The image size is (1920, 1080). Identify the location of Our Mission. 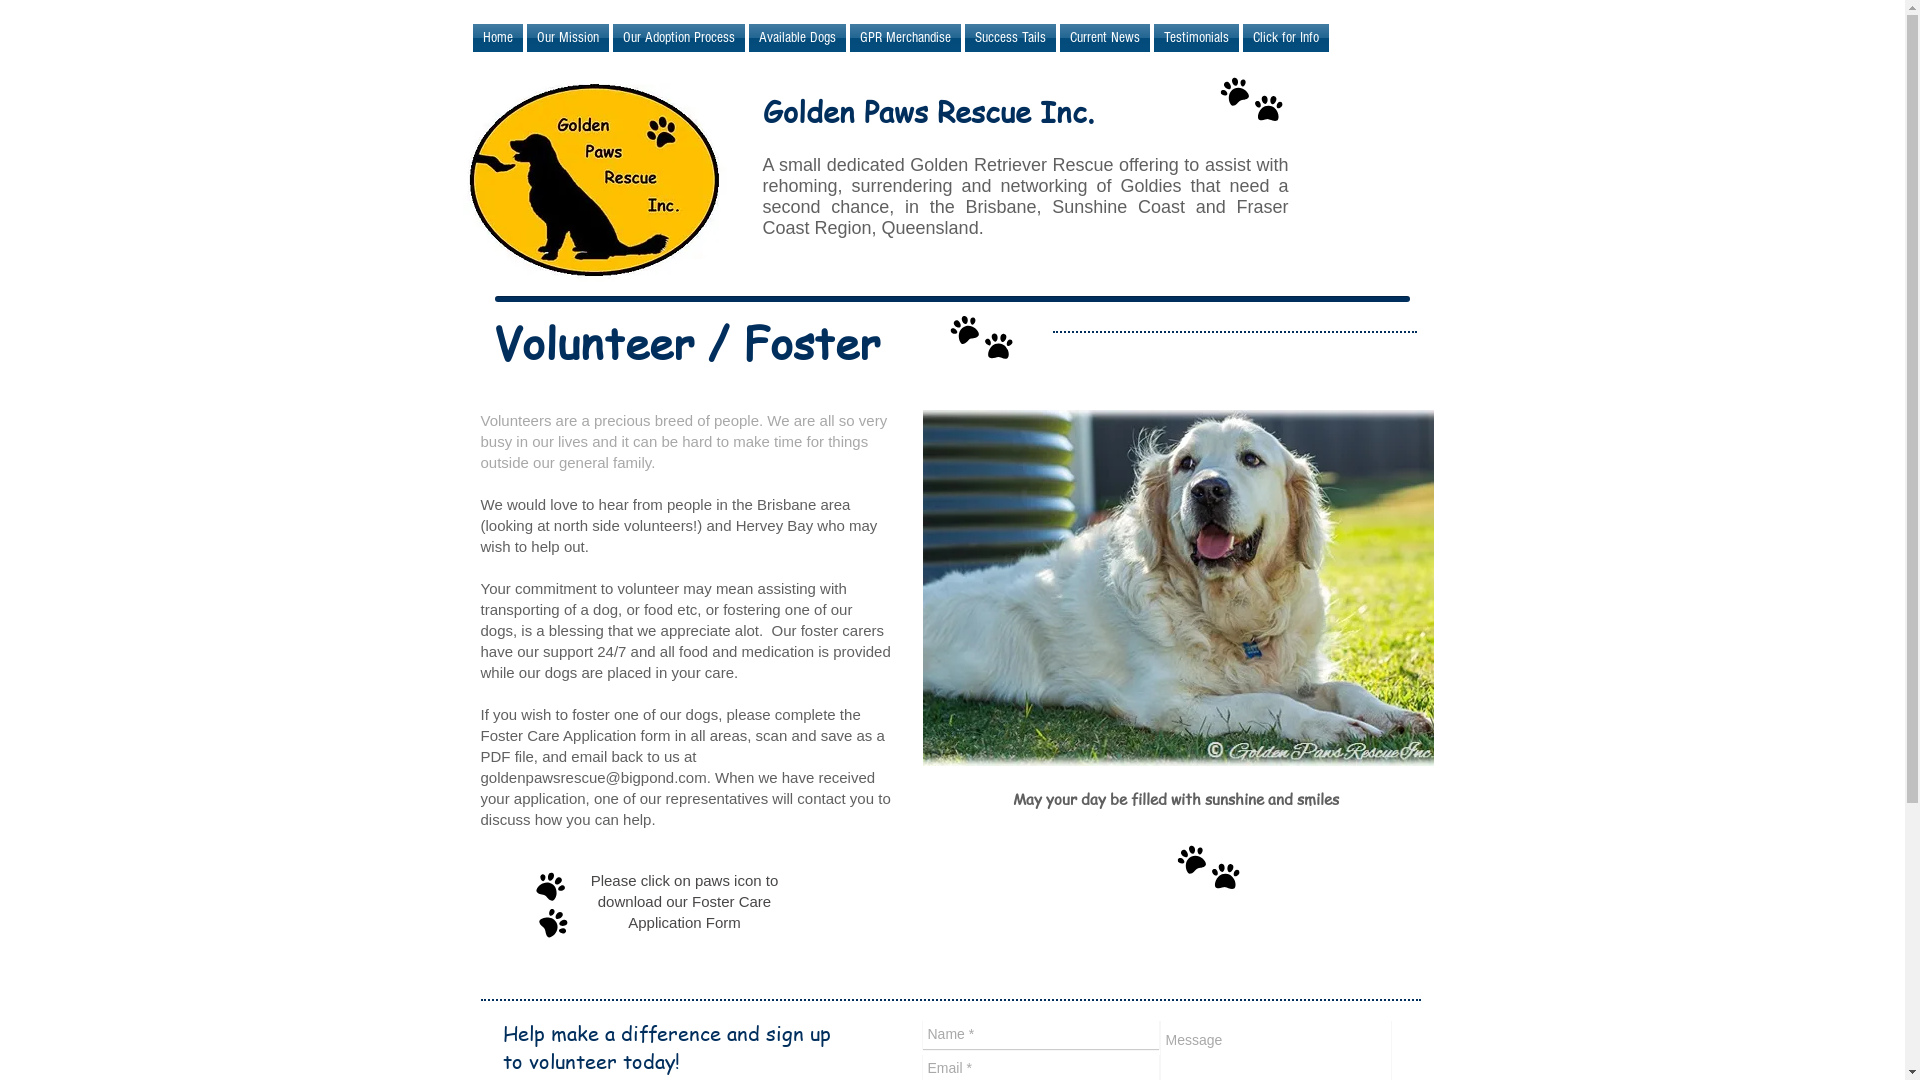
(567, 38).